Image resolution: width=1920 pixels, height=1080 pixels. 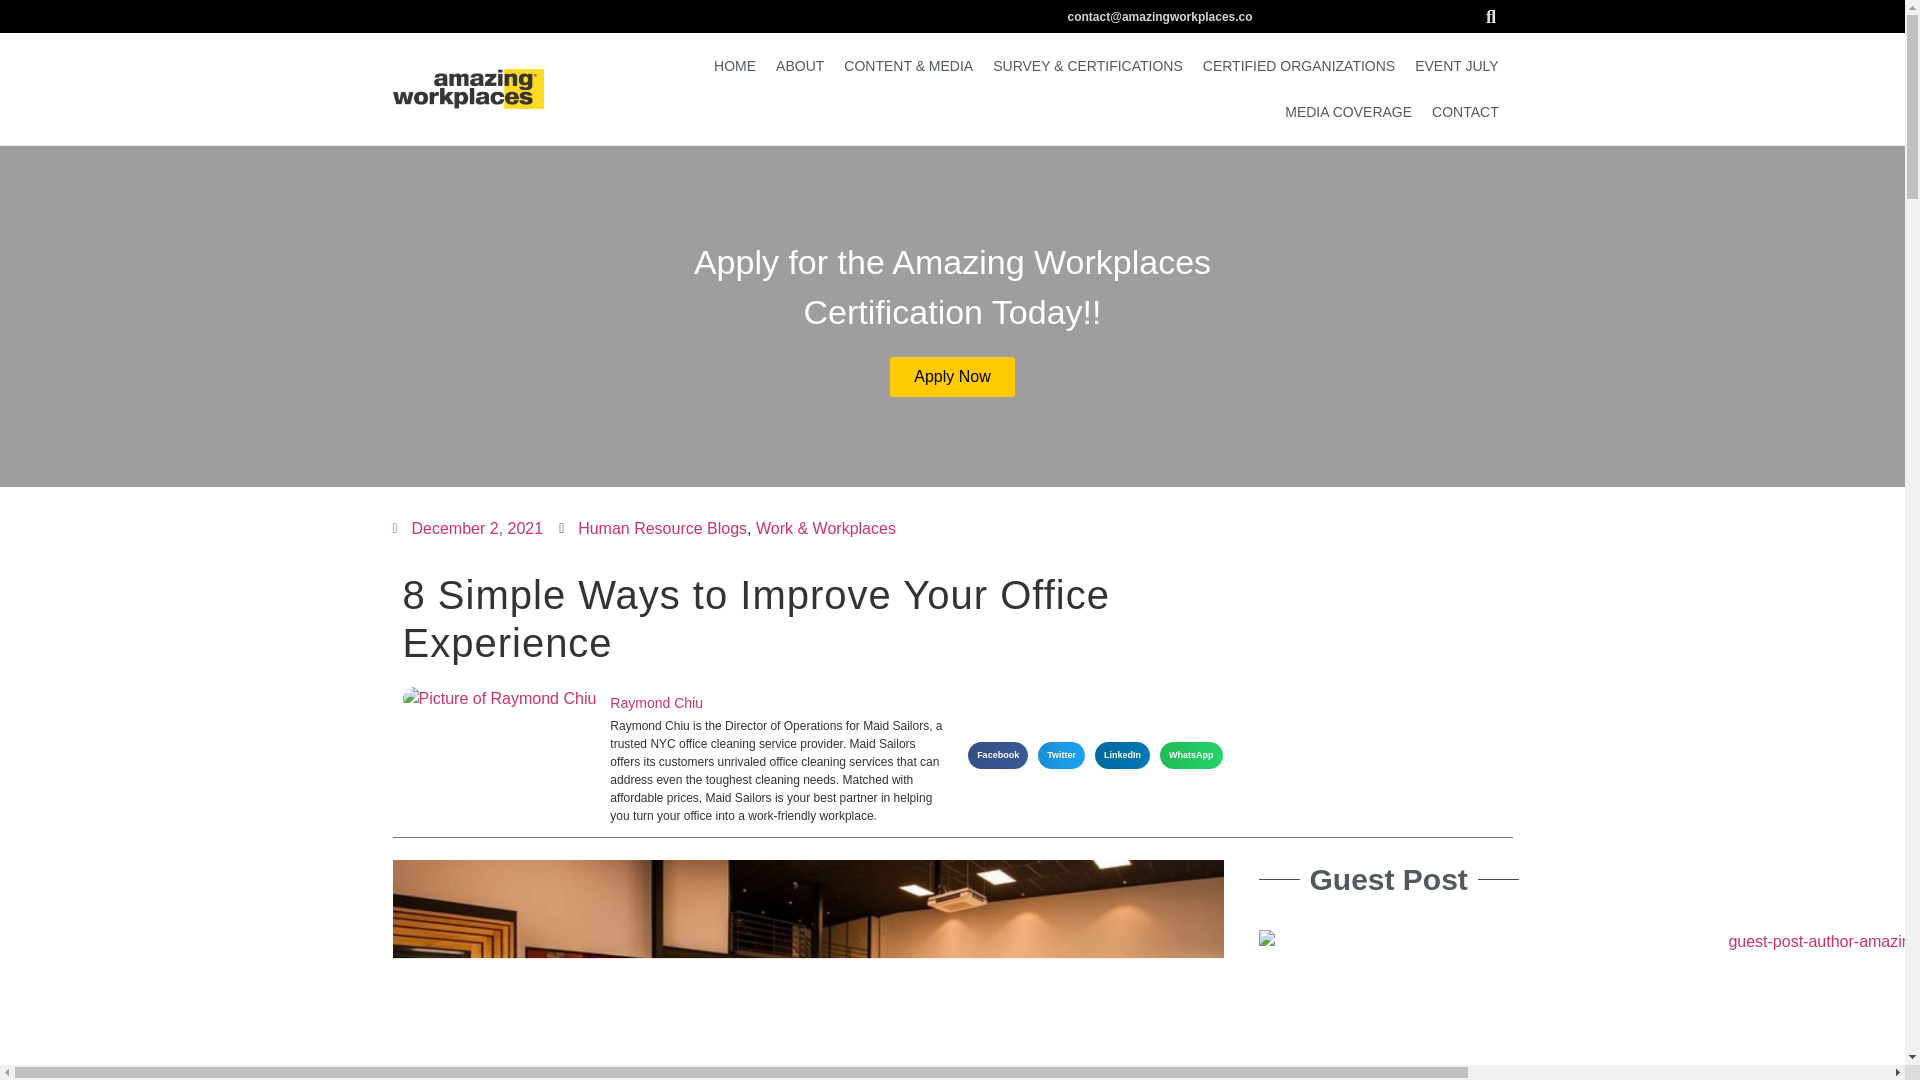 What do you see at coordinates (1348, 112) in the screenshot?
I see `MEDIA COVERAGE` at bounding box center [1348, 112].